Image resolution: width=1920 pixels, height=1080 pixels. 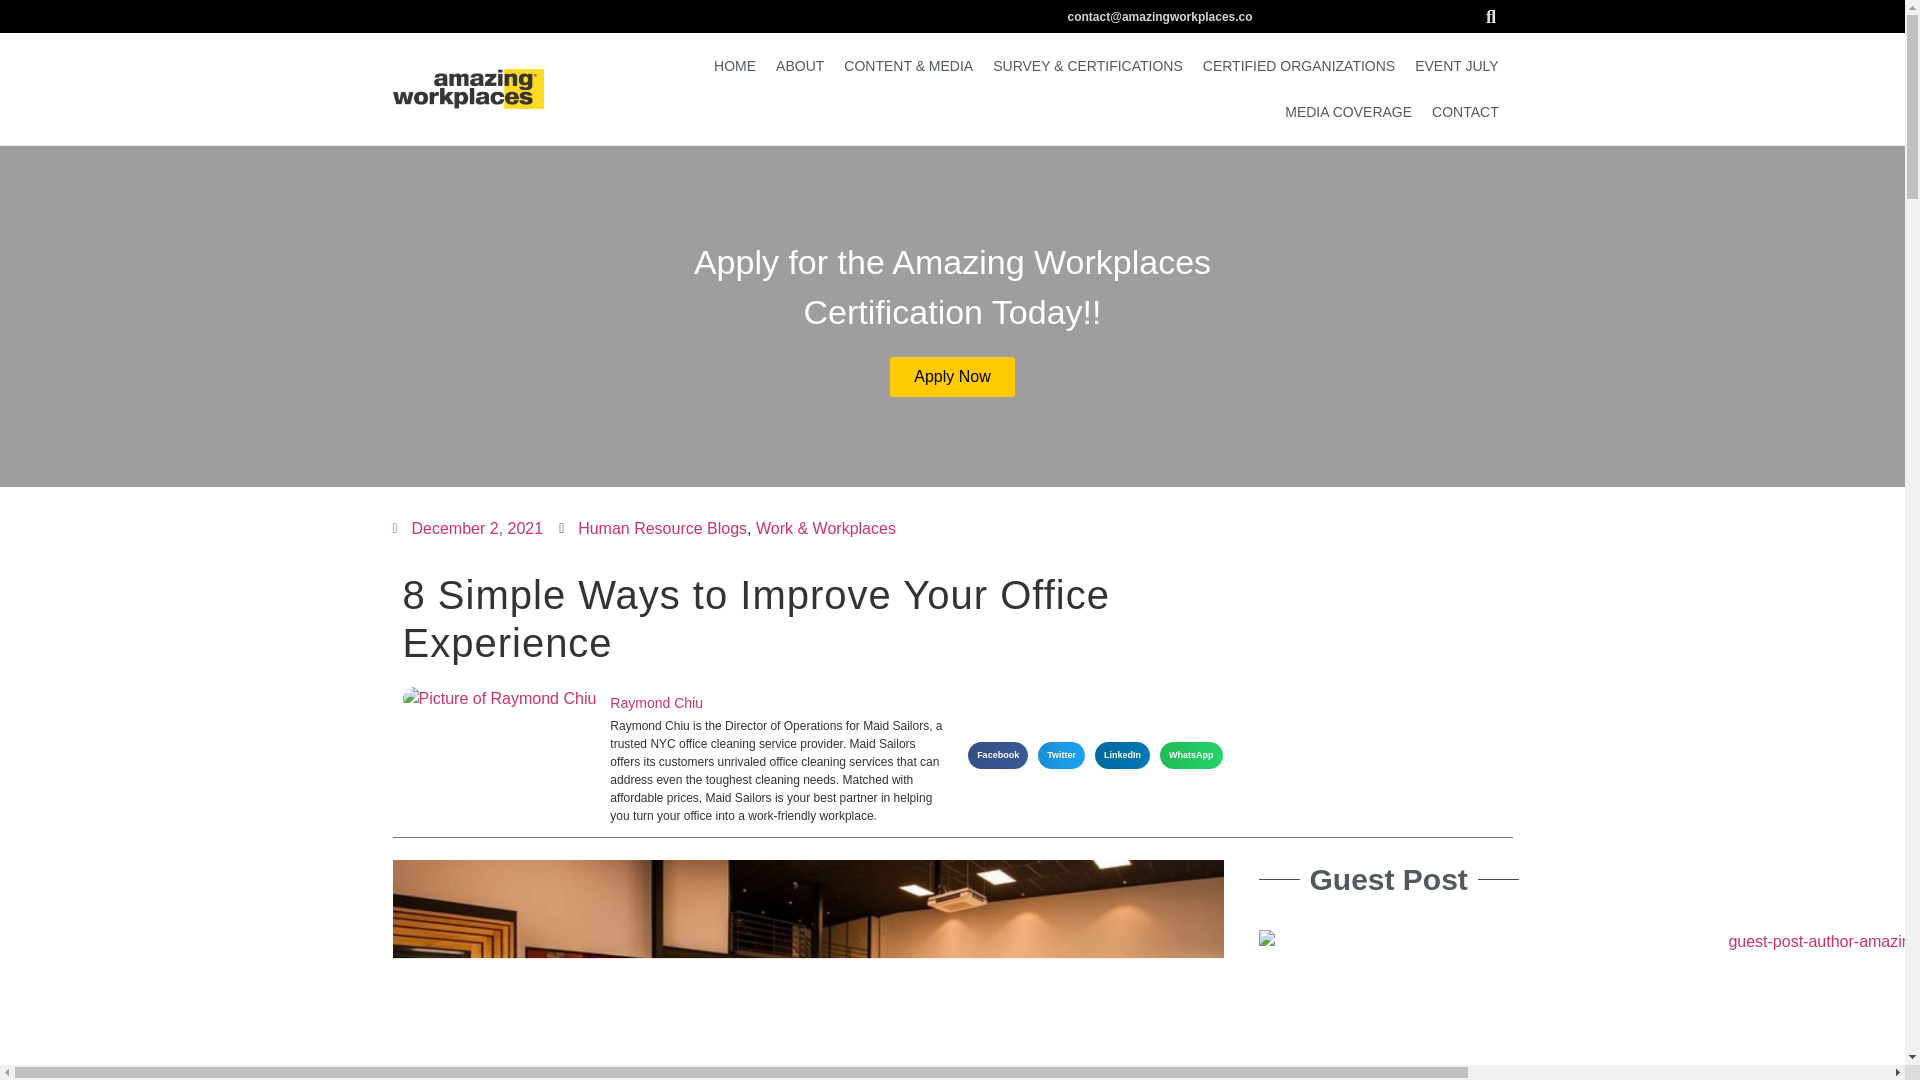 What do you see at coordinates (1348, 112) in the screenshot?
I see `MEDIA COVERAGE` at bounding box center [1348, 112].